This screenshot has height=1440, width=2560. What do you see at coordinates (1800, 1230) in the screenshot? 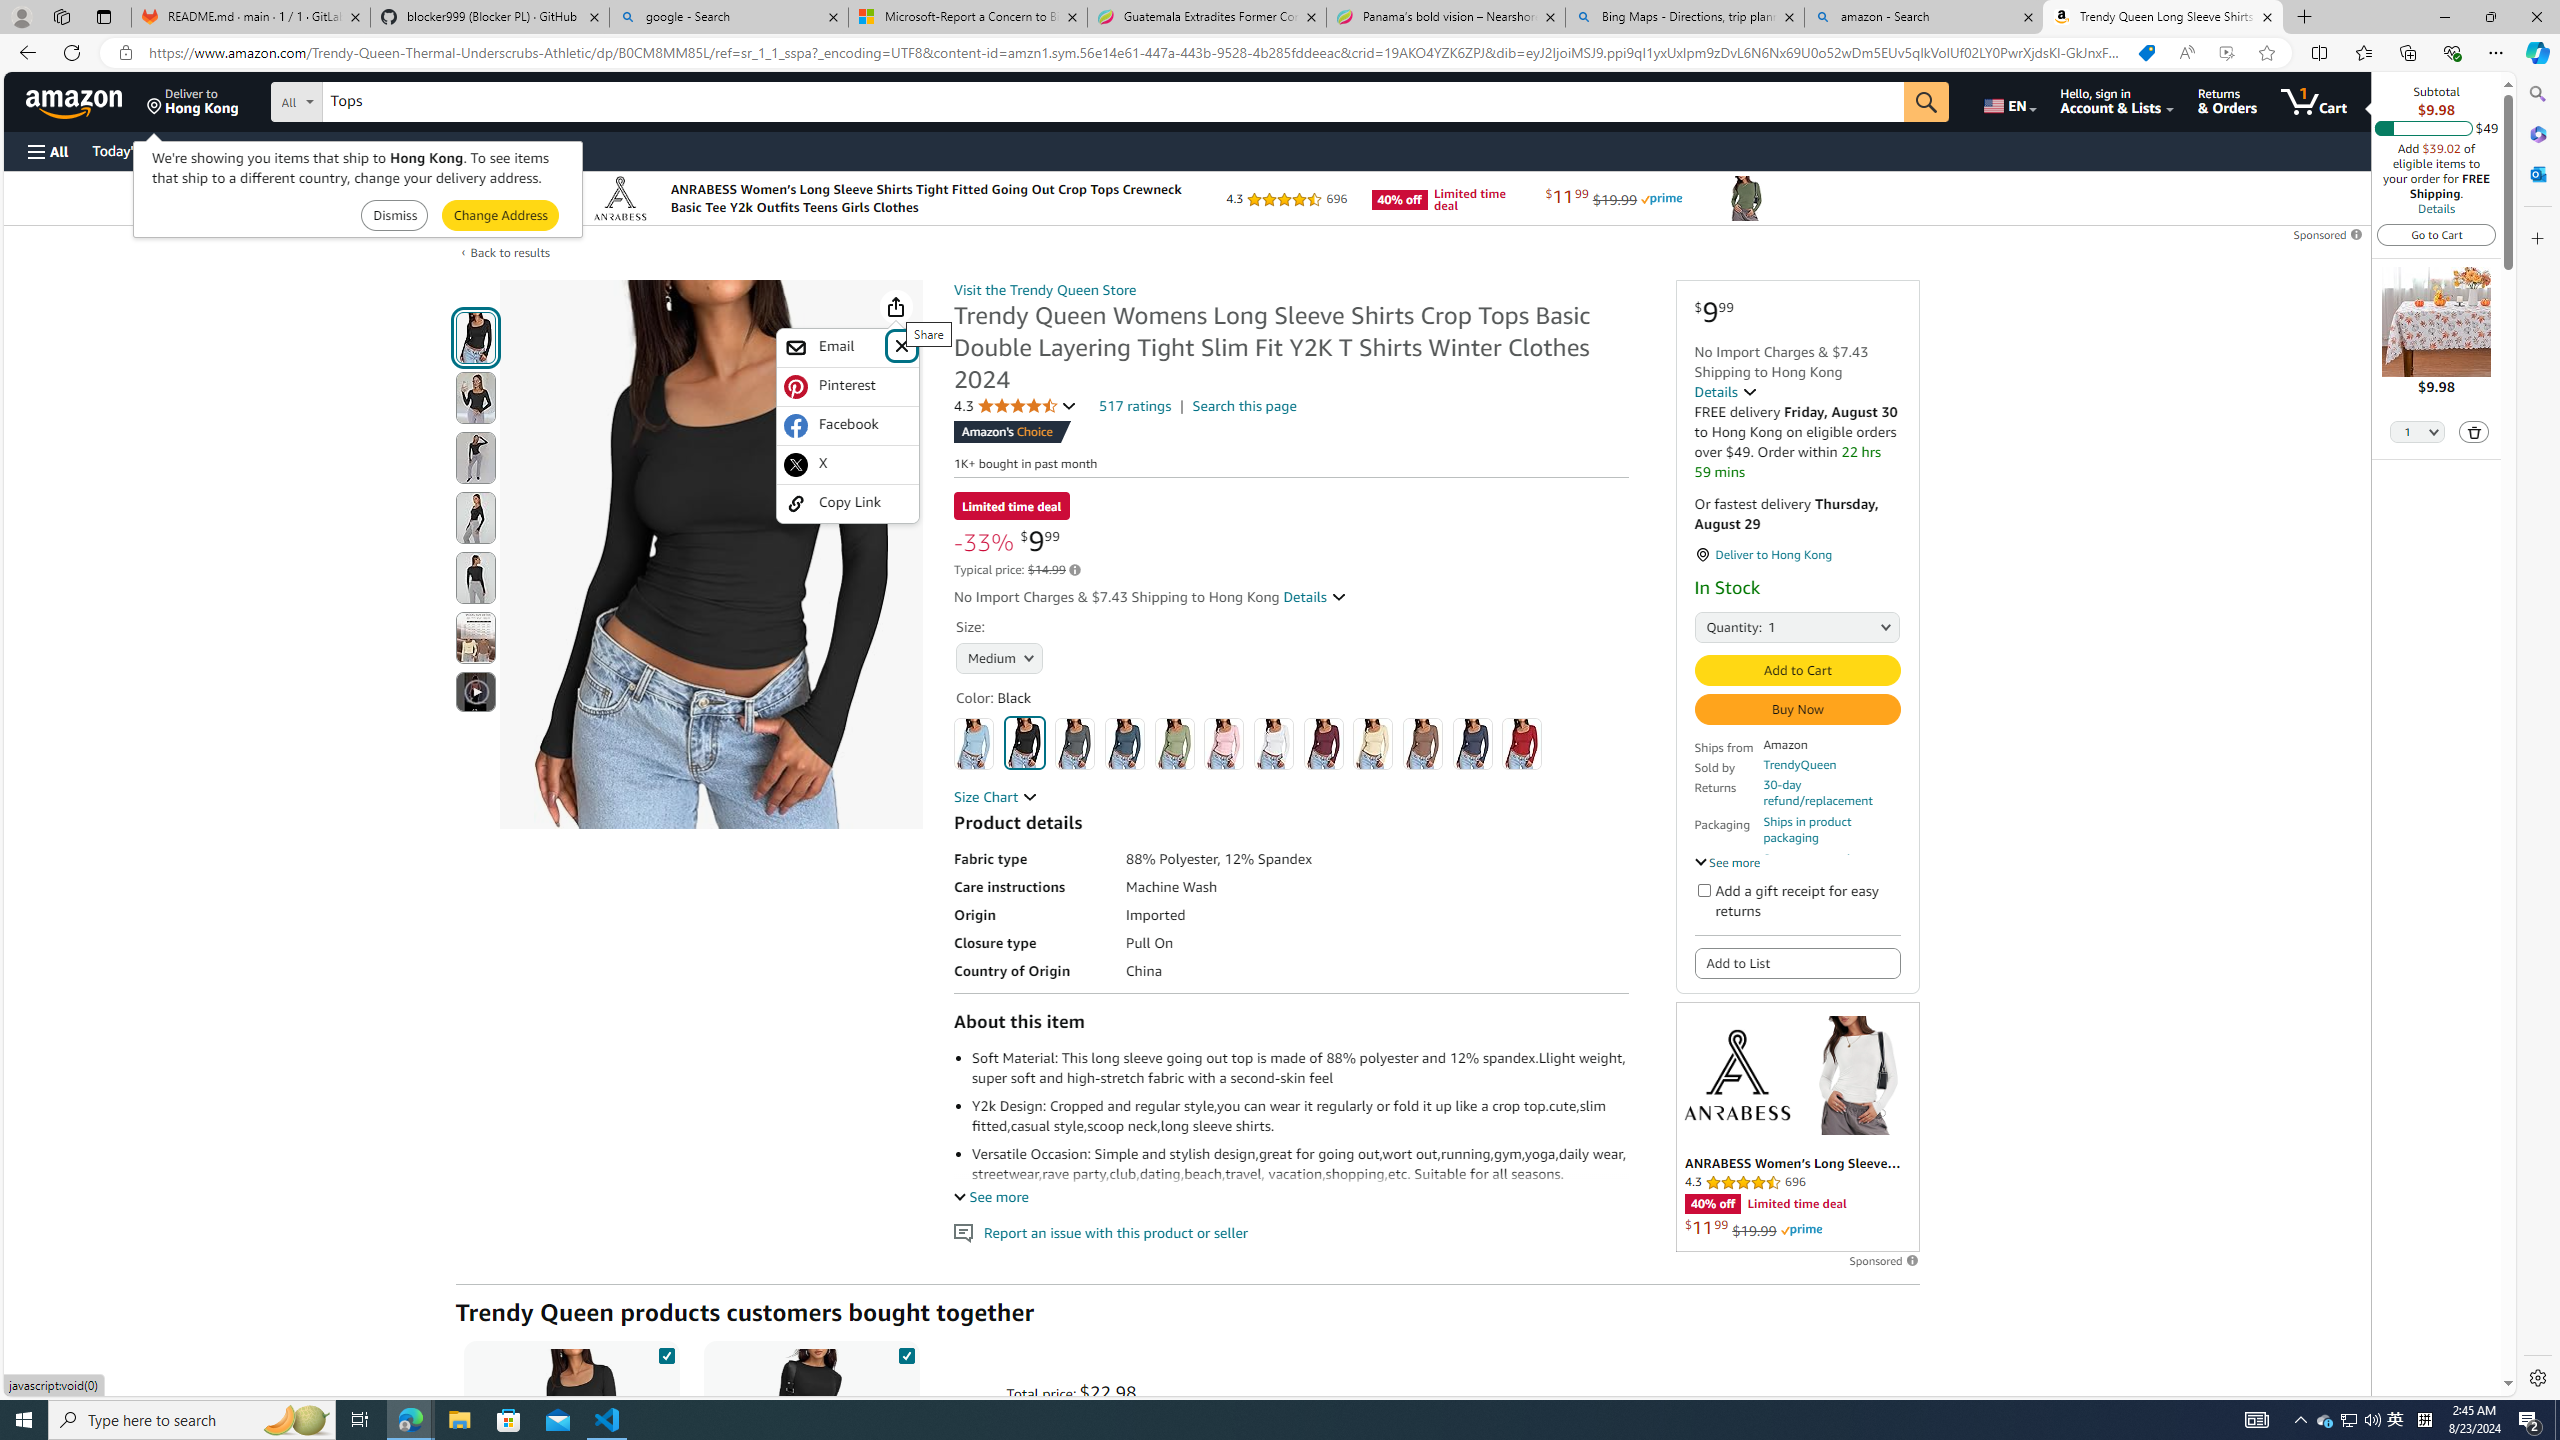
I see `Prime` at bounding box center [1800, 1230].